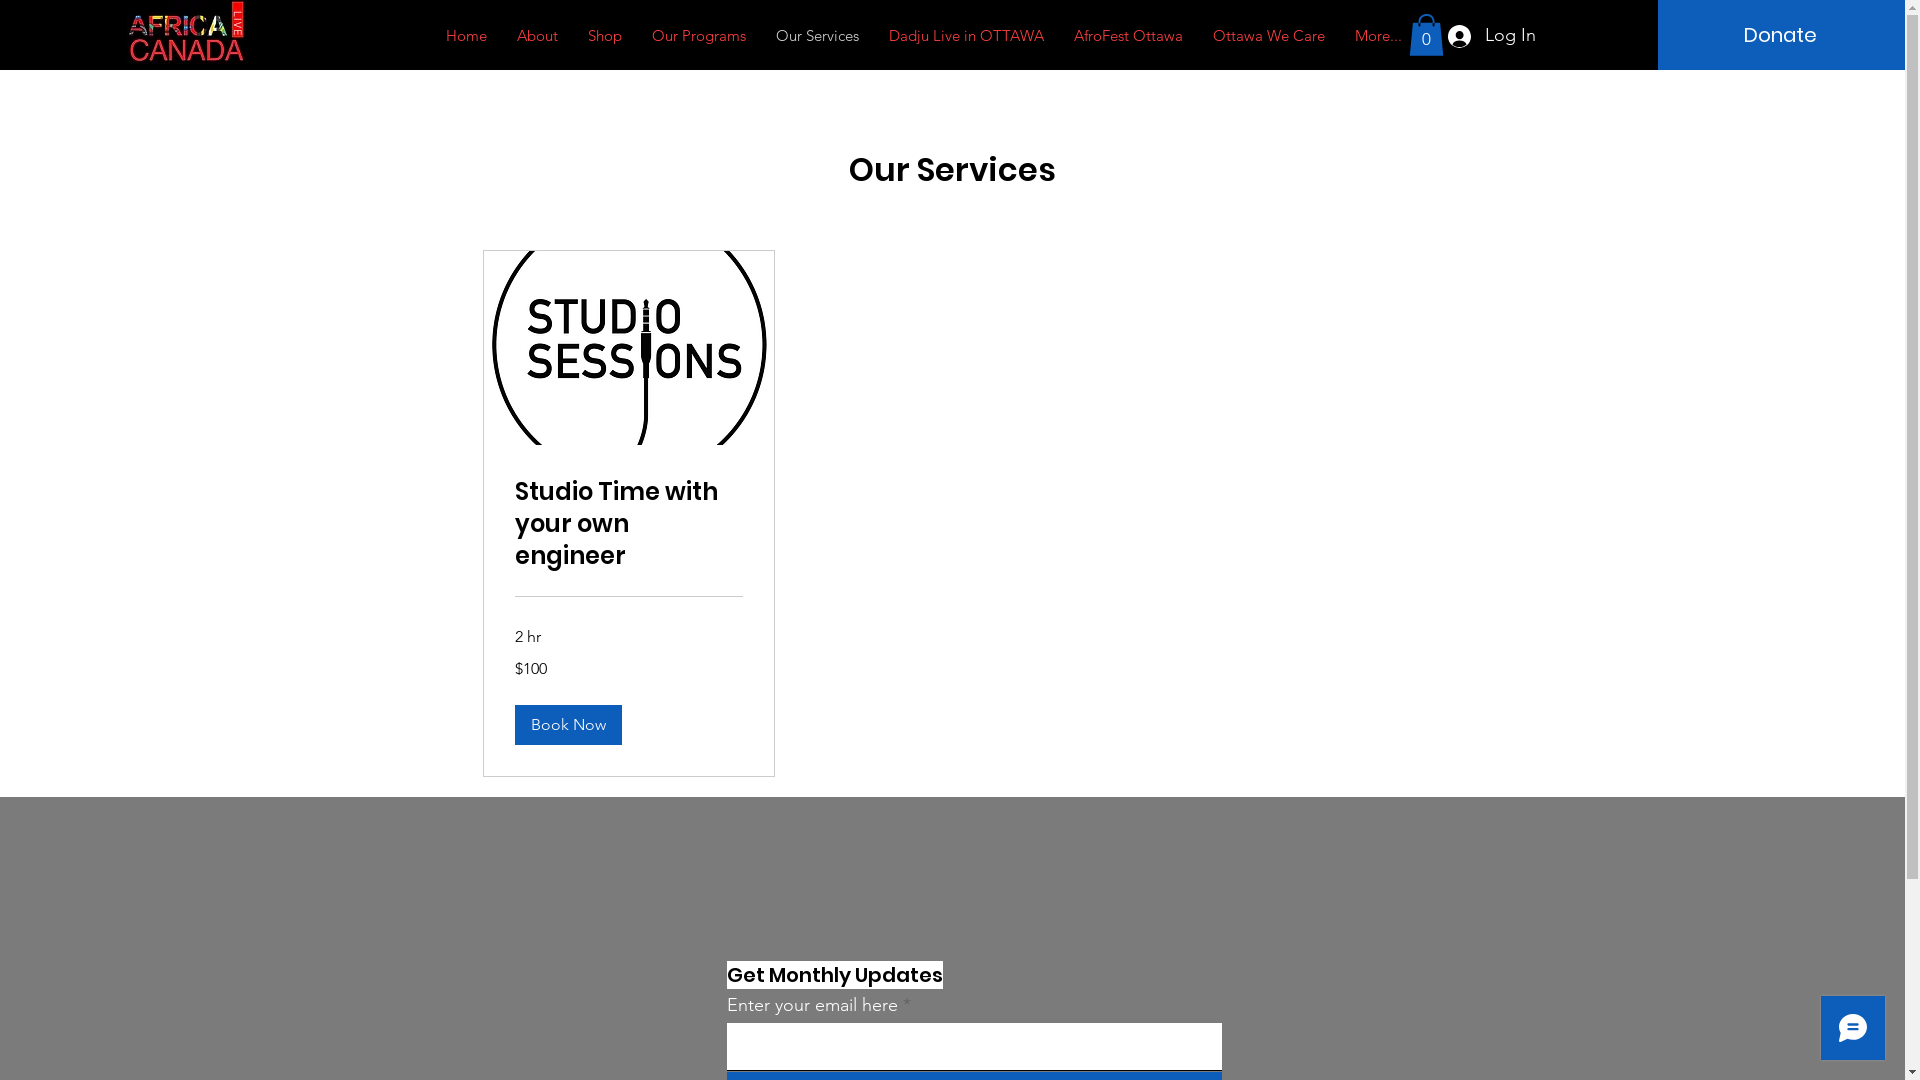 The height and width of the screenshot is (1080, 1920). Describe the element at coordinates (1128, 36) in the screenshot. I see `AfroFest Ottawa` at that location.